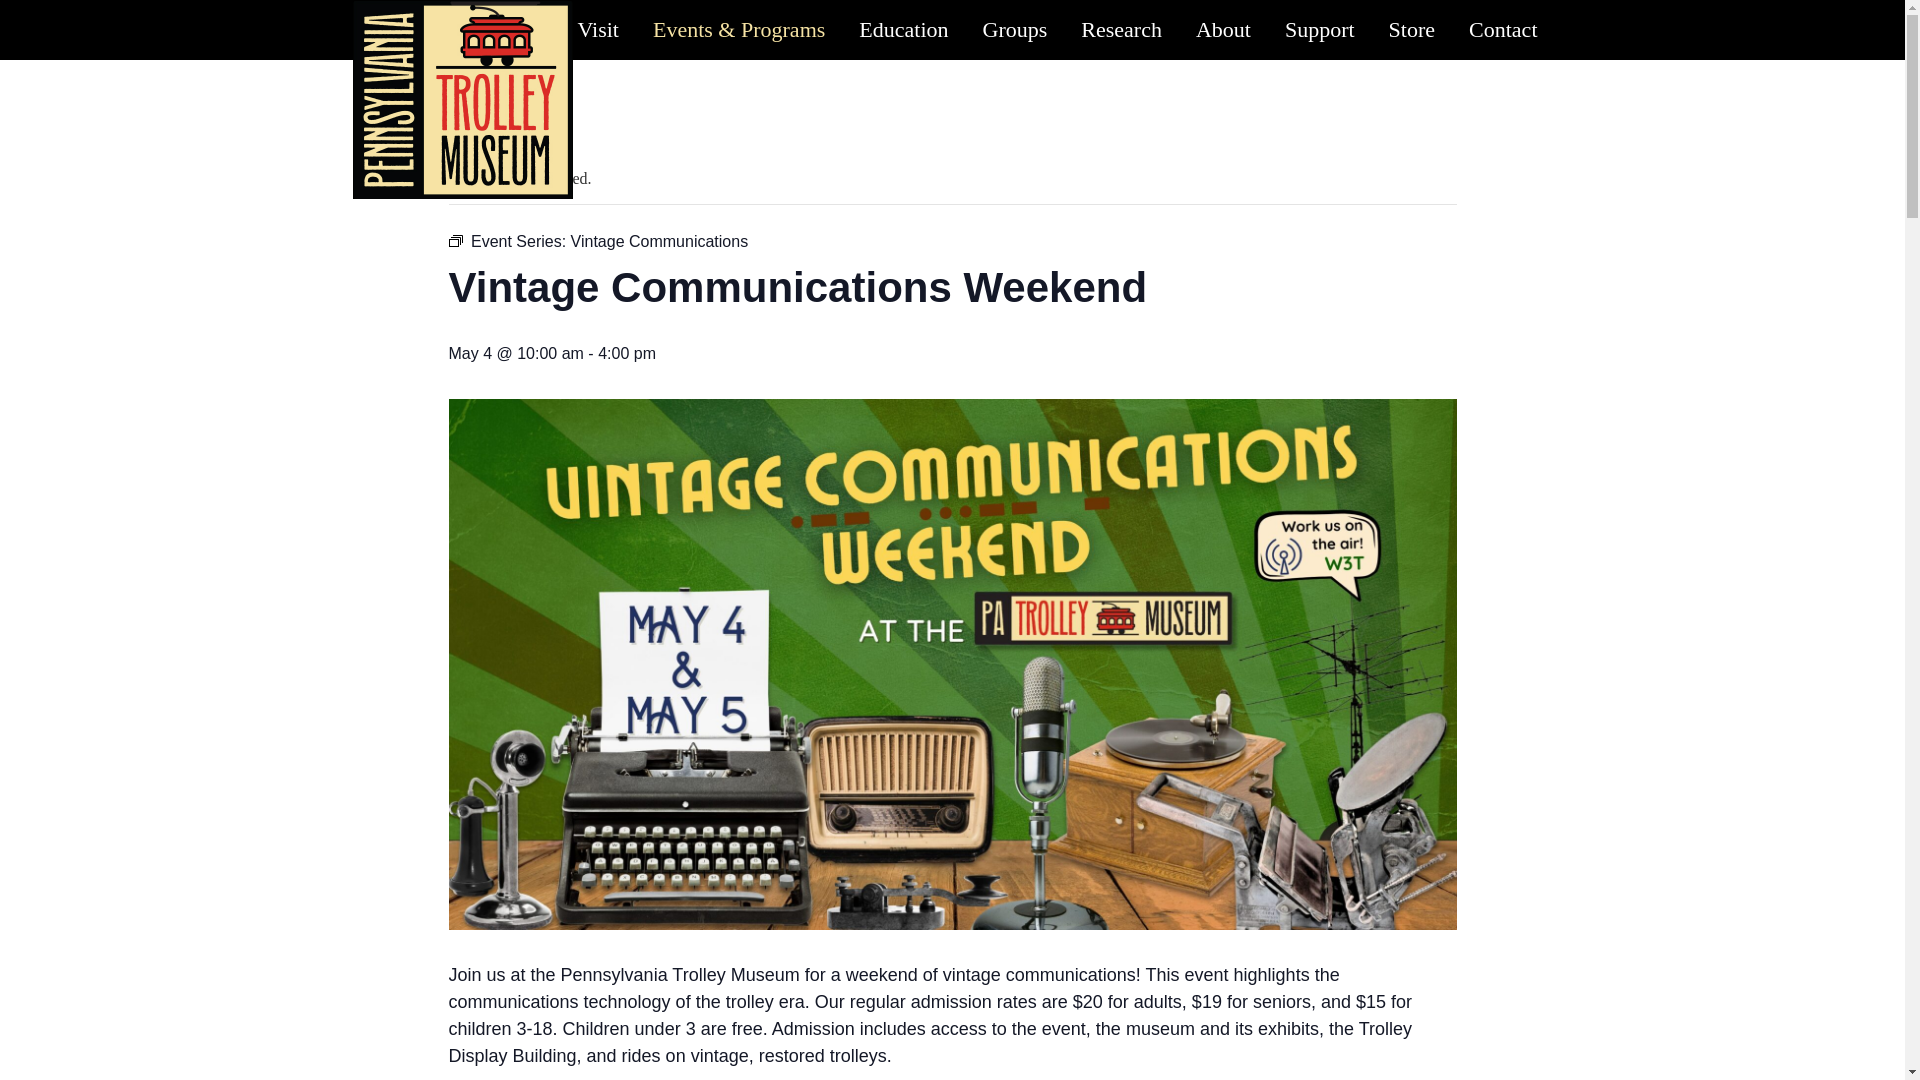 This screenshot has width=1920, height=1080. Describe the element at coordinates (454, 241) in the screenshot. I see `Event Series` at that location.